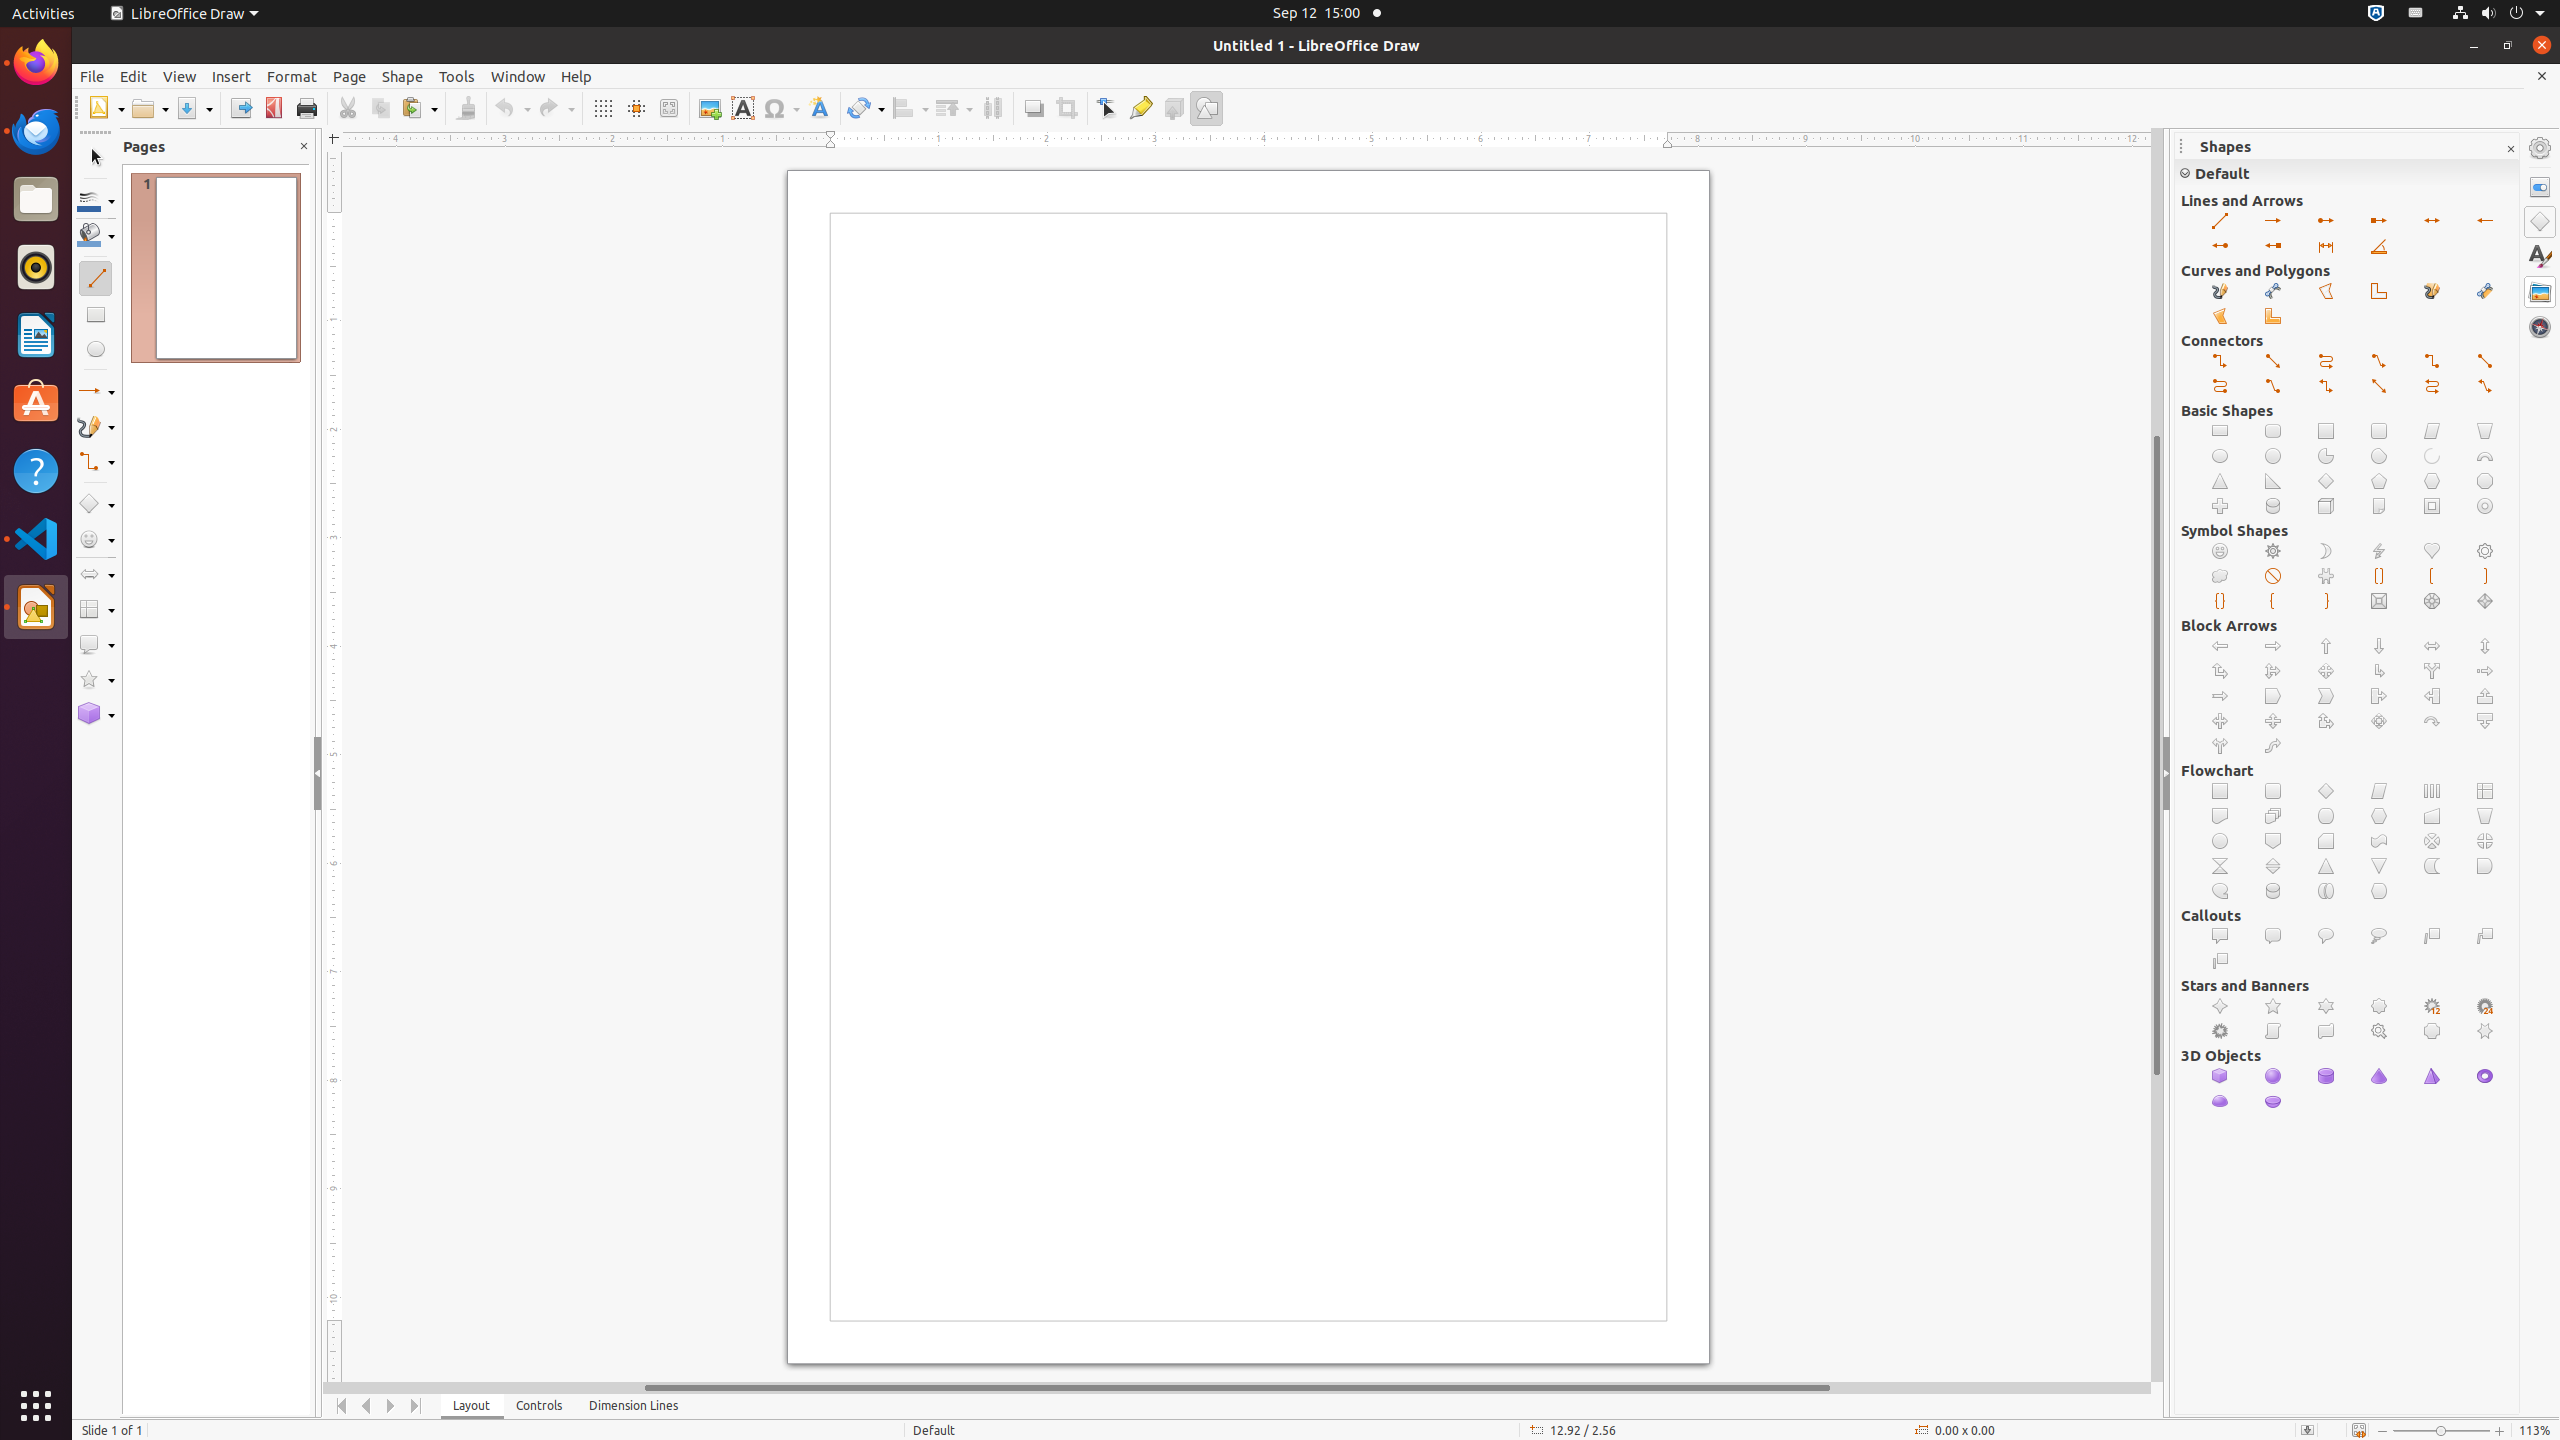  I want to click on Flowchart: Extract, so click(2326, 866).